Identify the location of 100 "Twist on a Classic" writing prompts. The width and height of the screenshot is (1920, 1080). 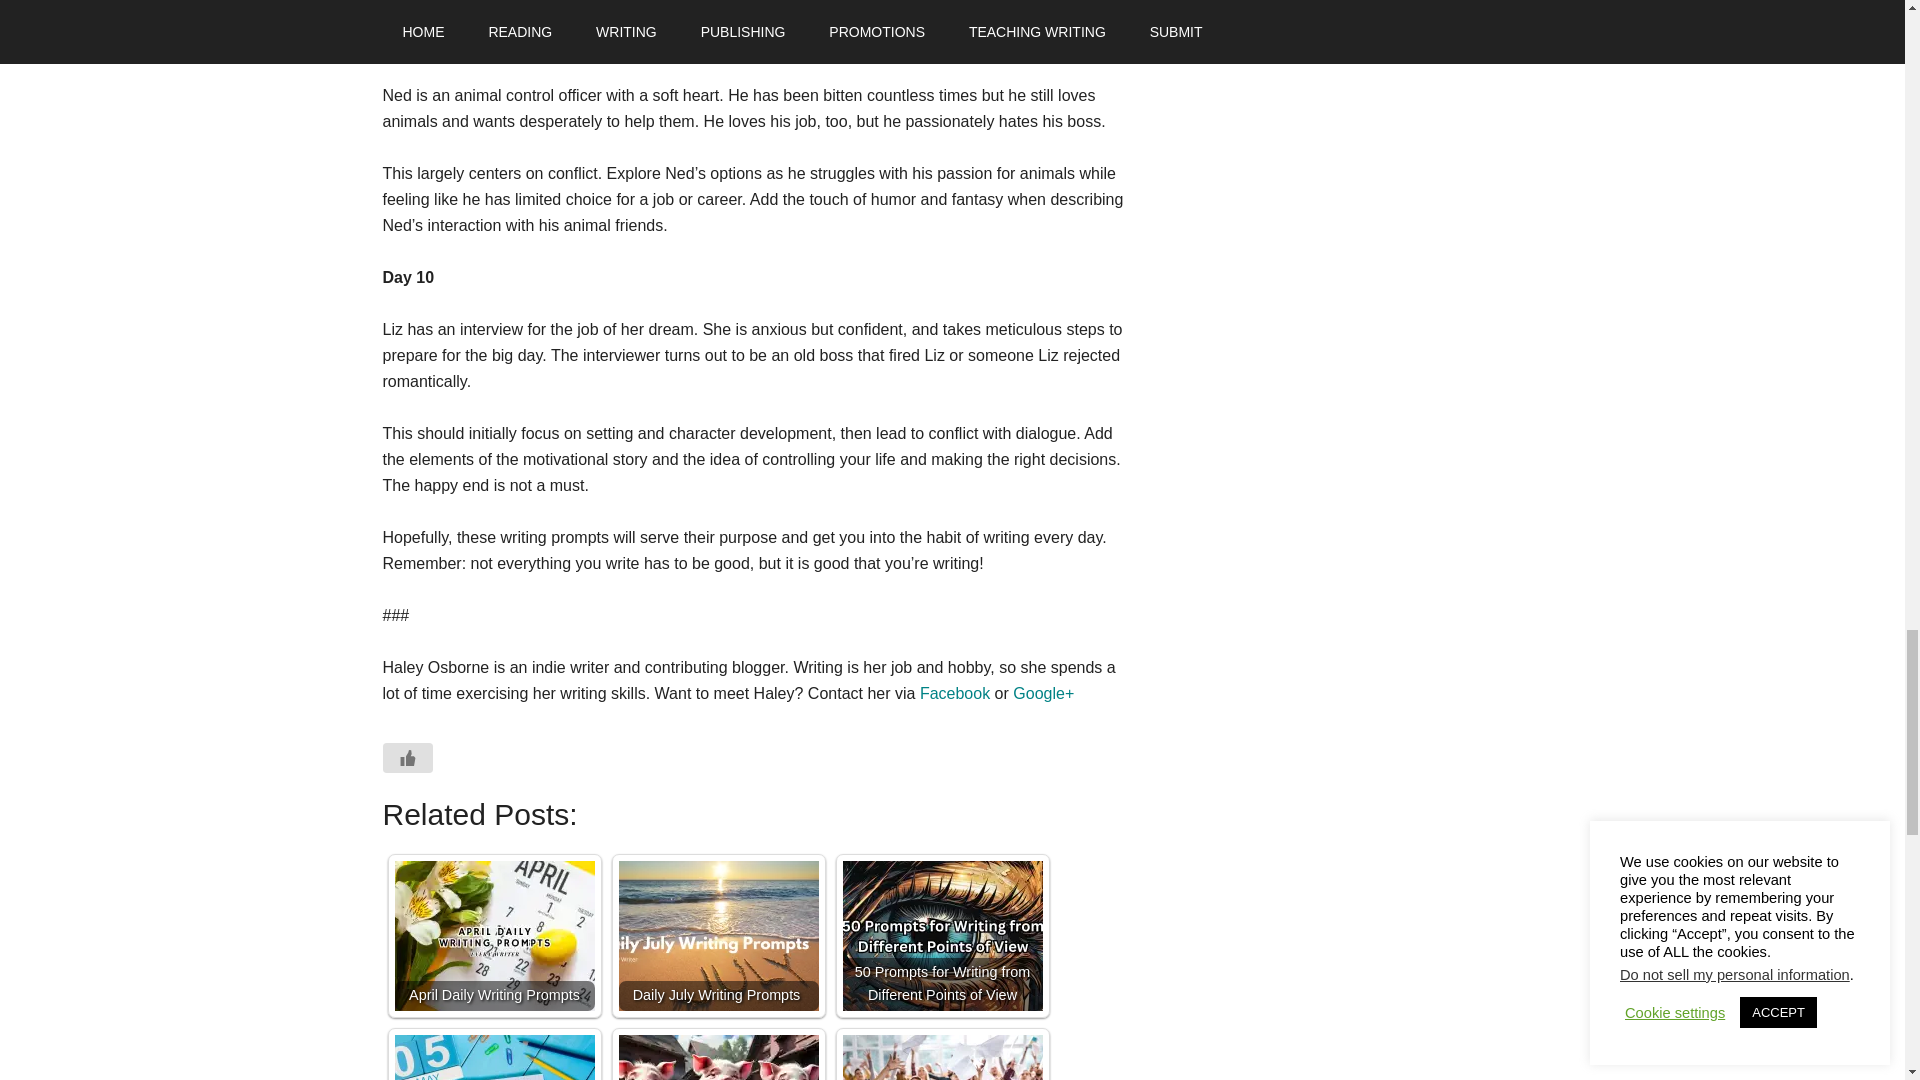
(718, 1057).